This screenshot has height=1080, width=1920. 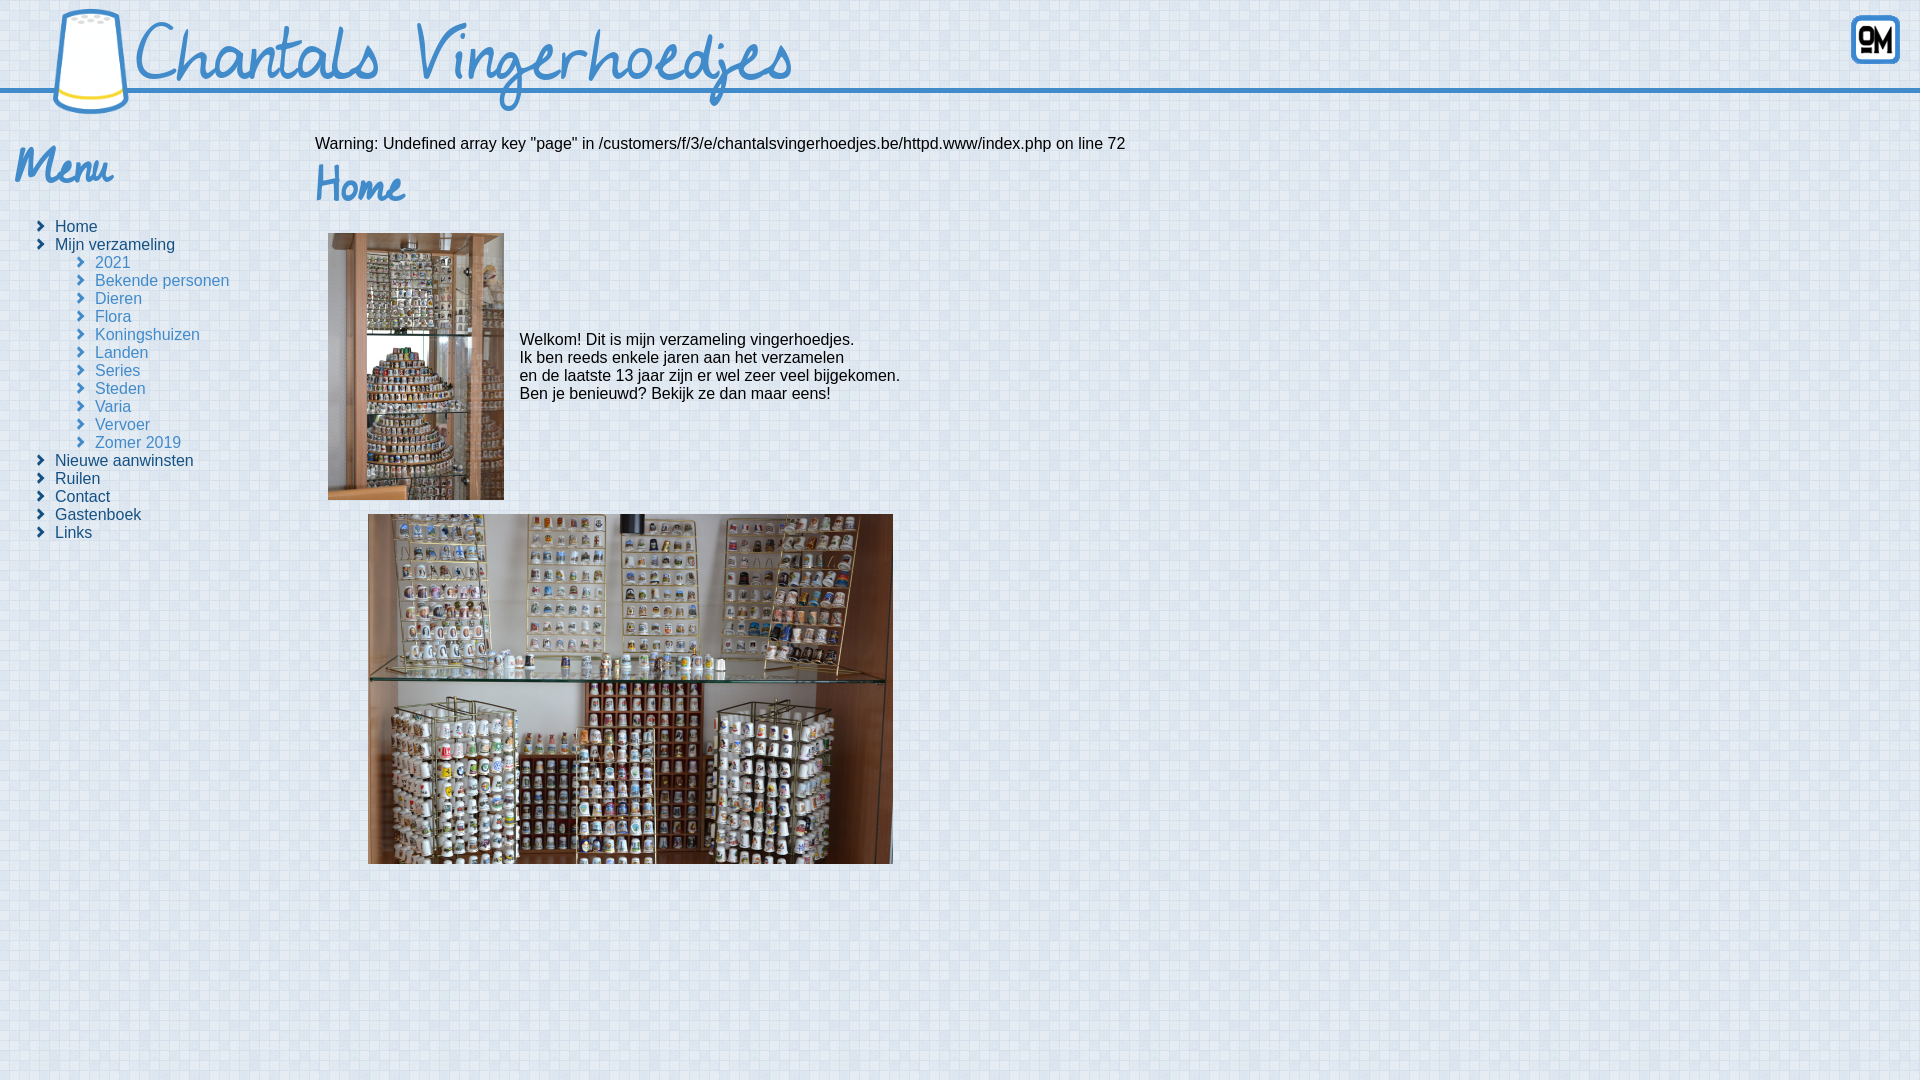 I want to click on Nieuwe aanwinsten, so click(x=170, y=461).